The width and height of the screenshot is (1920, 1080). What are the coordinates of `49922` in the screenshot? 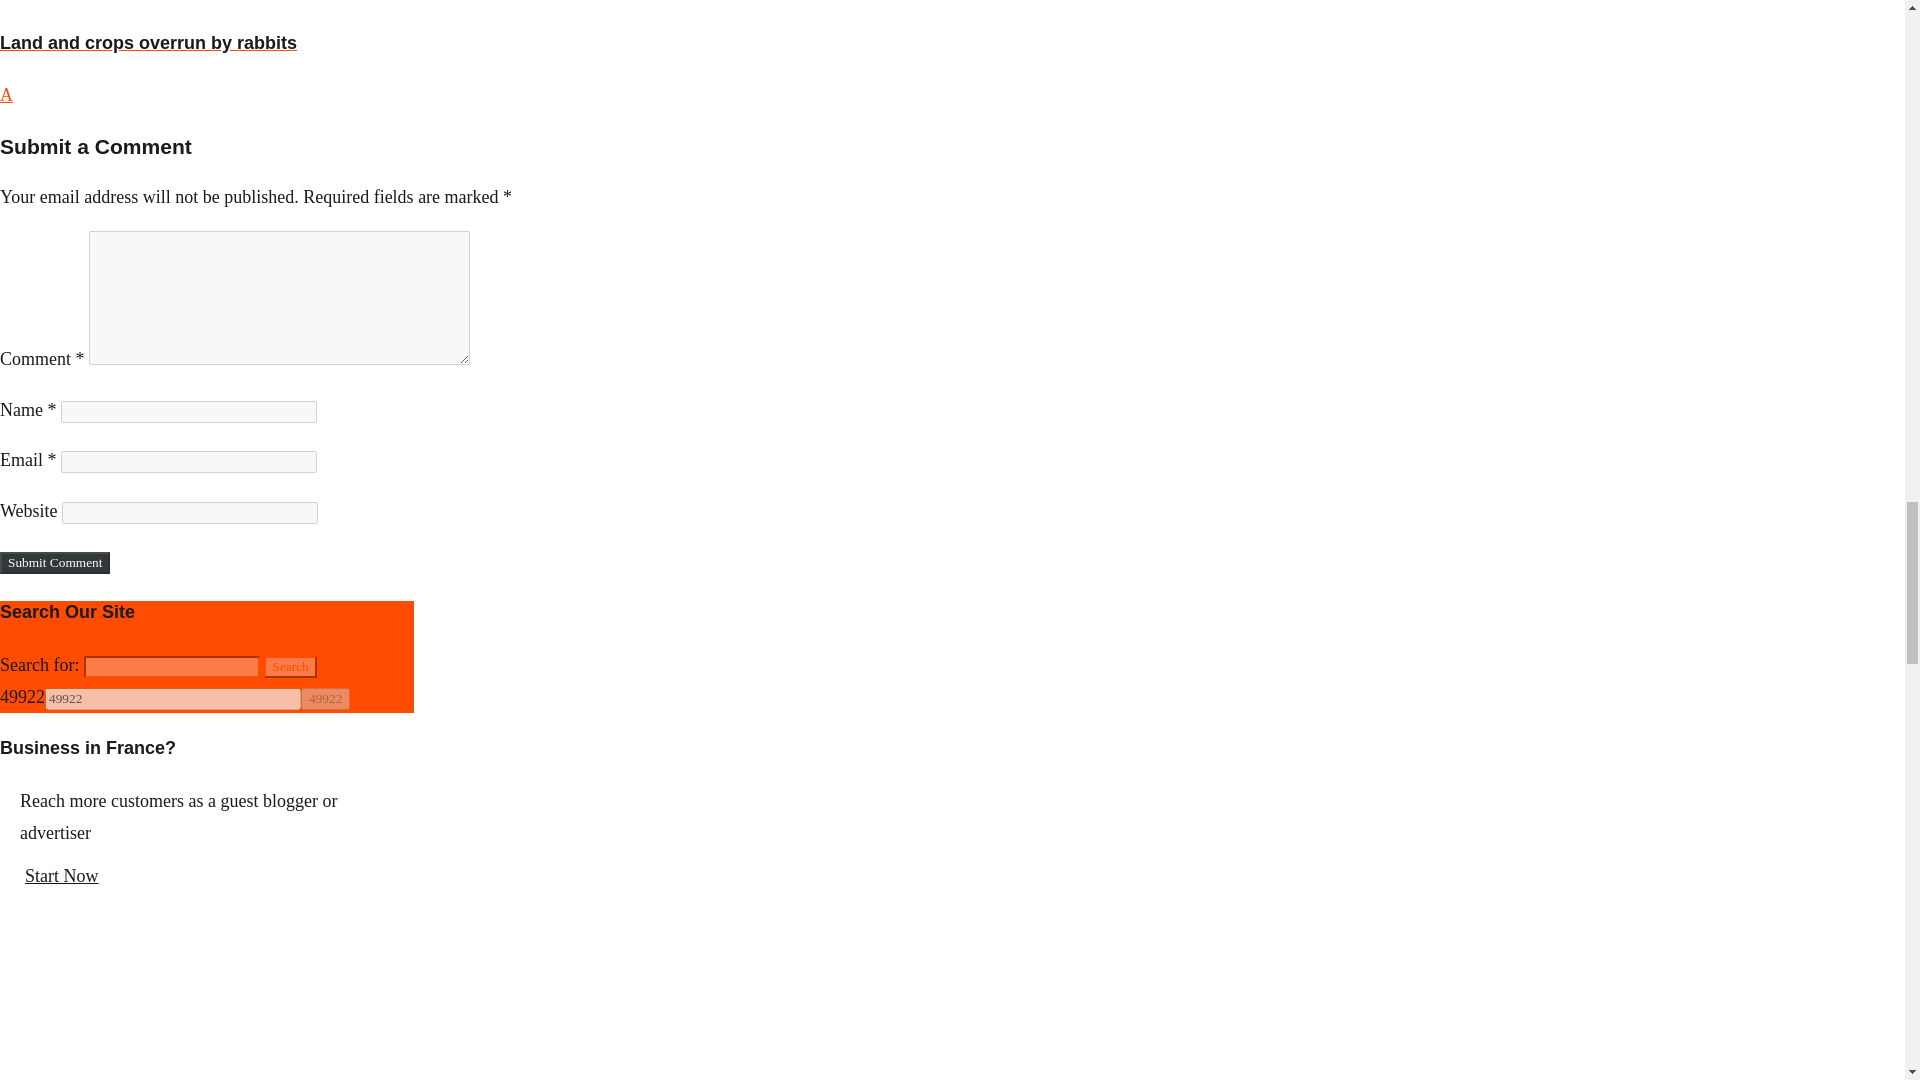 It's located at (325, 698).